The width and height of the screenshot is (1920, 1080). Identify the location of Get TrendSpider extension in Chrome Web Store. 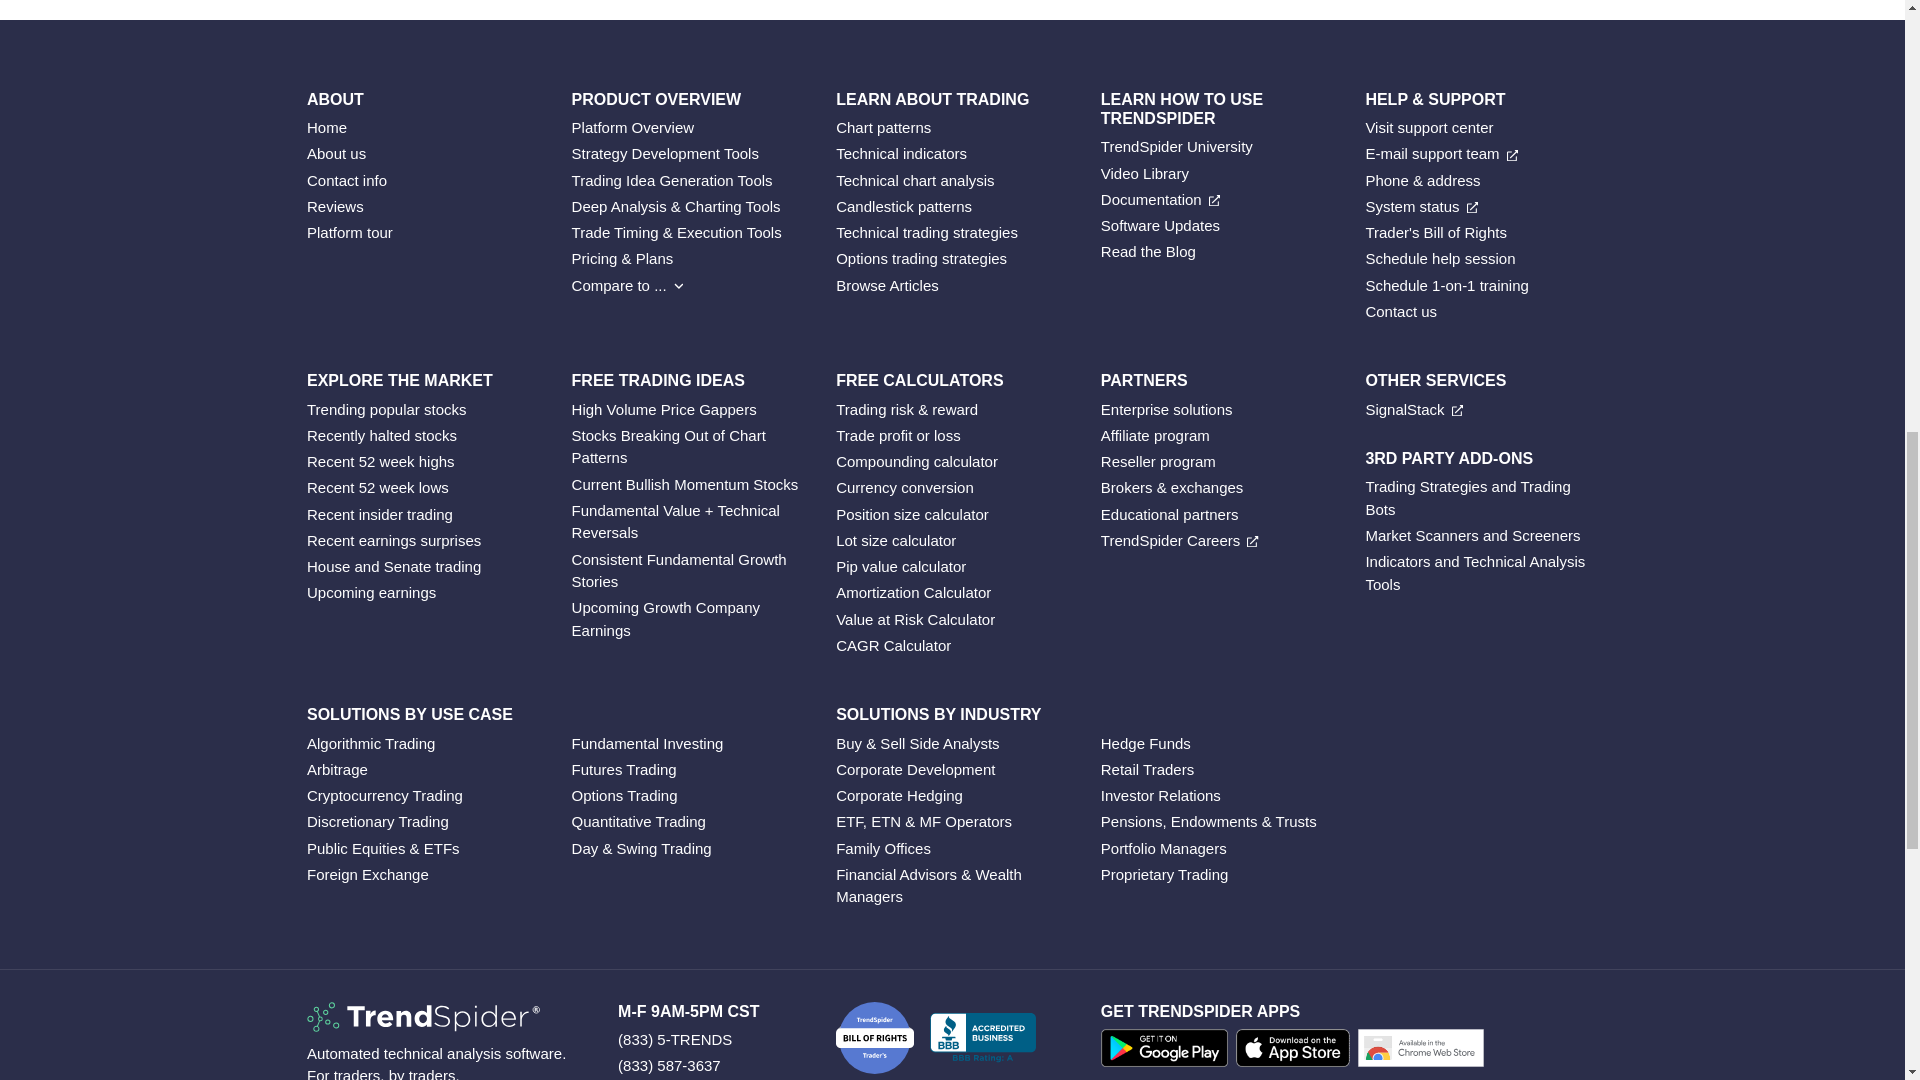
(1424, 1052).